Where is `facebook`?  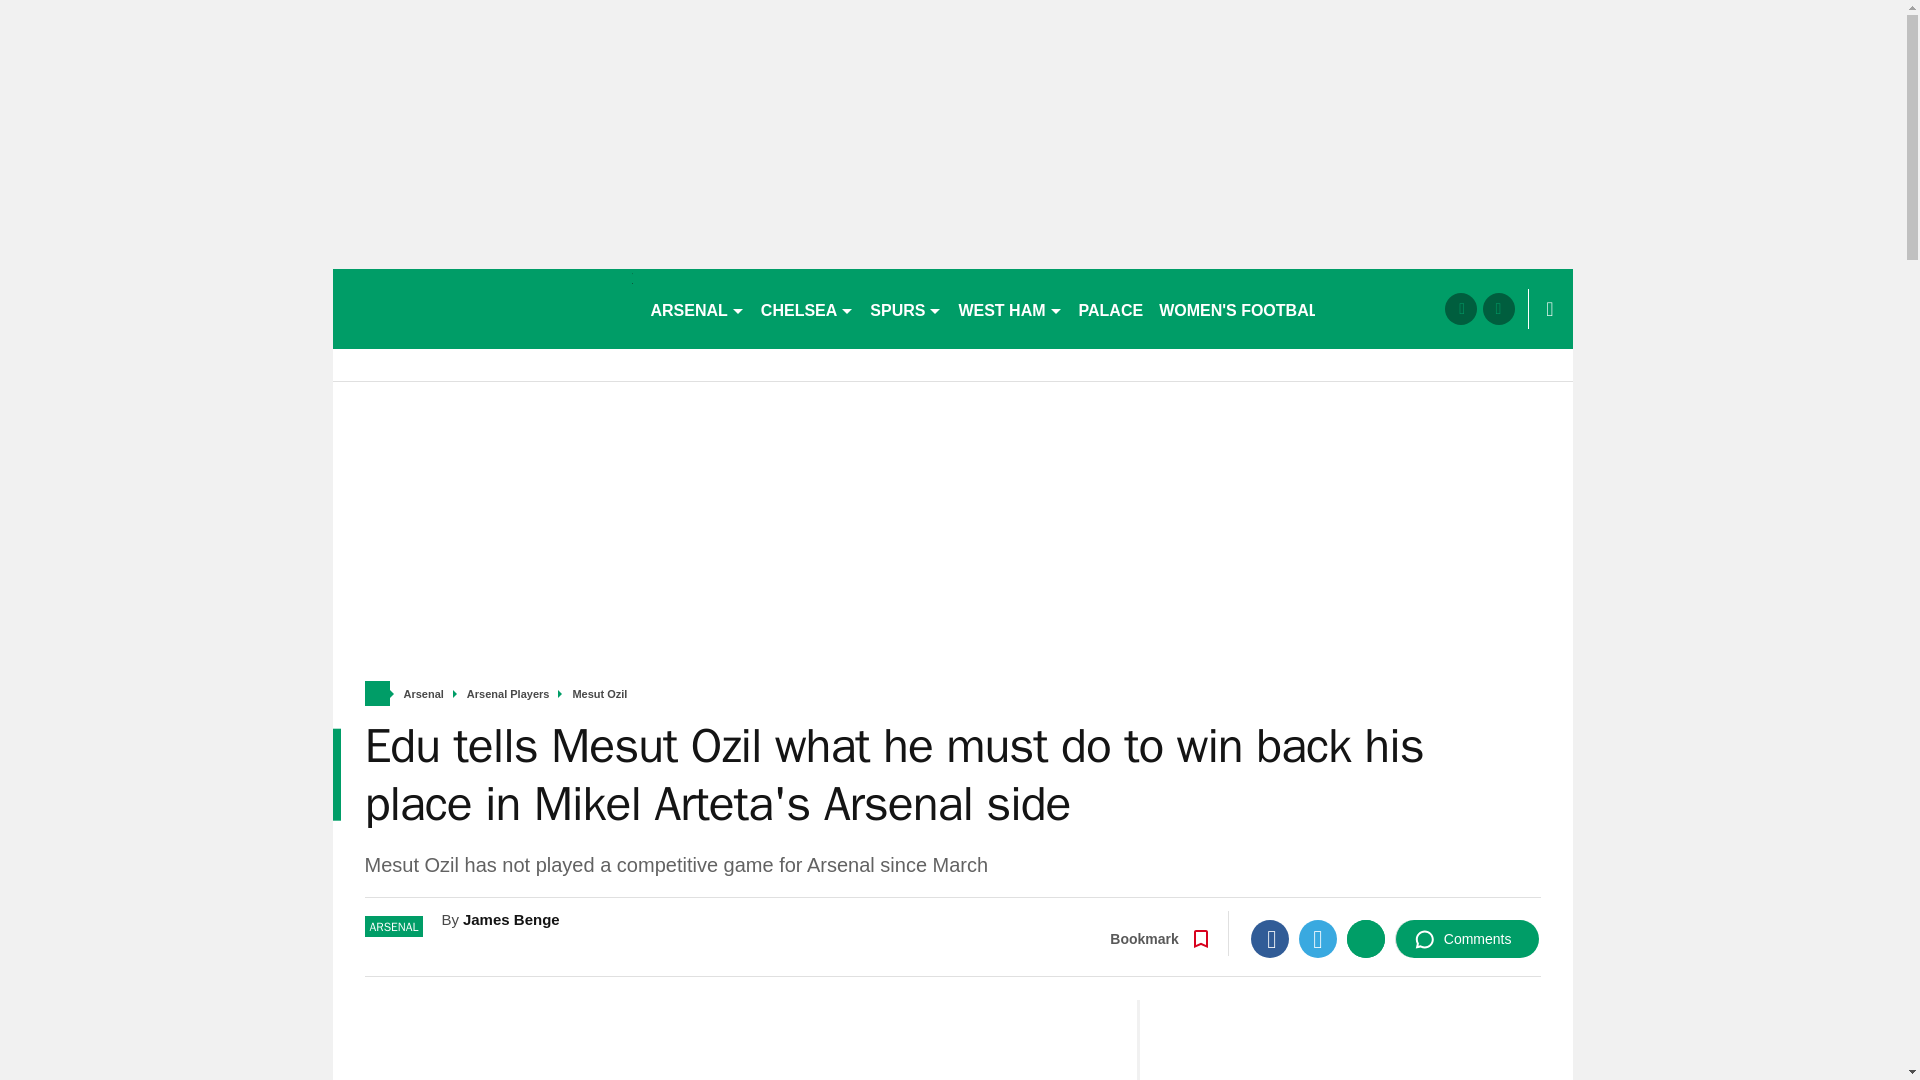
facebook is located at coordinates (1460, 308).